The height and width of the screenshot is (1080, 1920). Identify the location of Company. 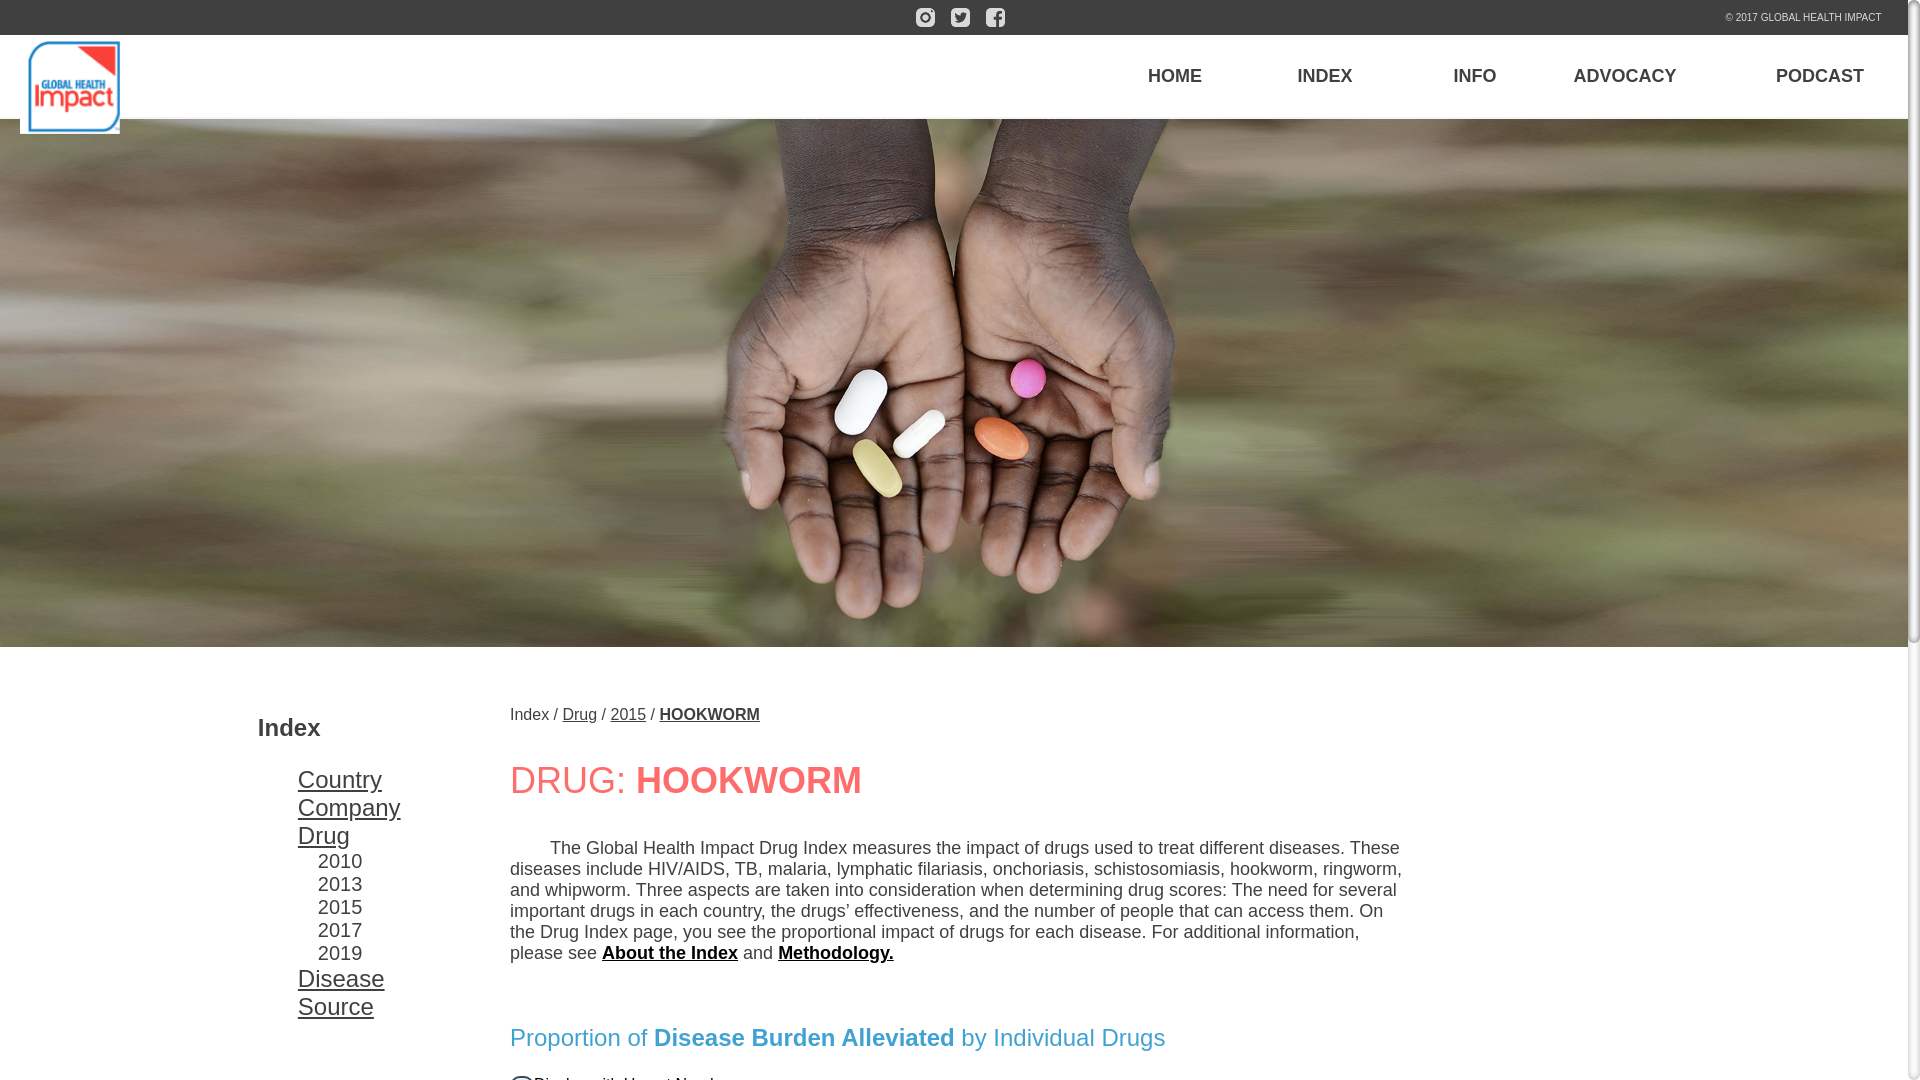
(349, 806).